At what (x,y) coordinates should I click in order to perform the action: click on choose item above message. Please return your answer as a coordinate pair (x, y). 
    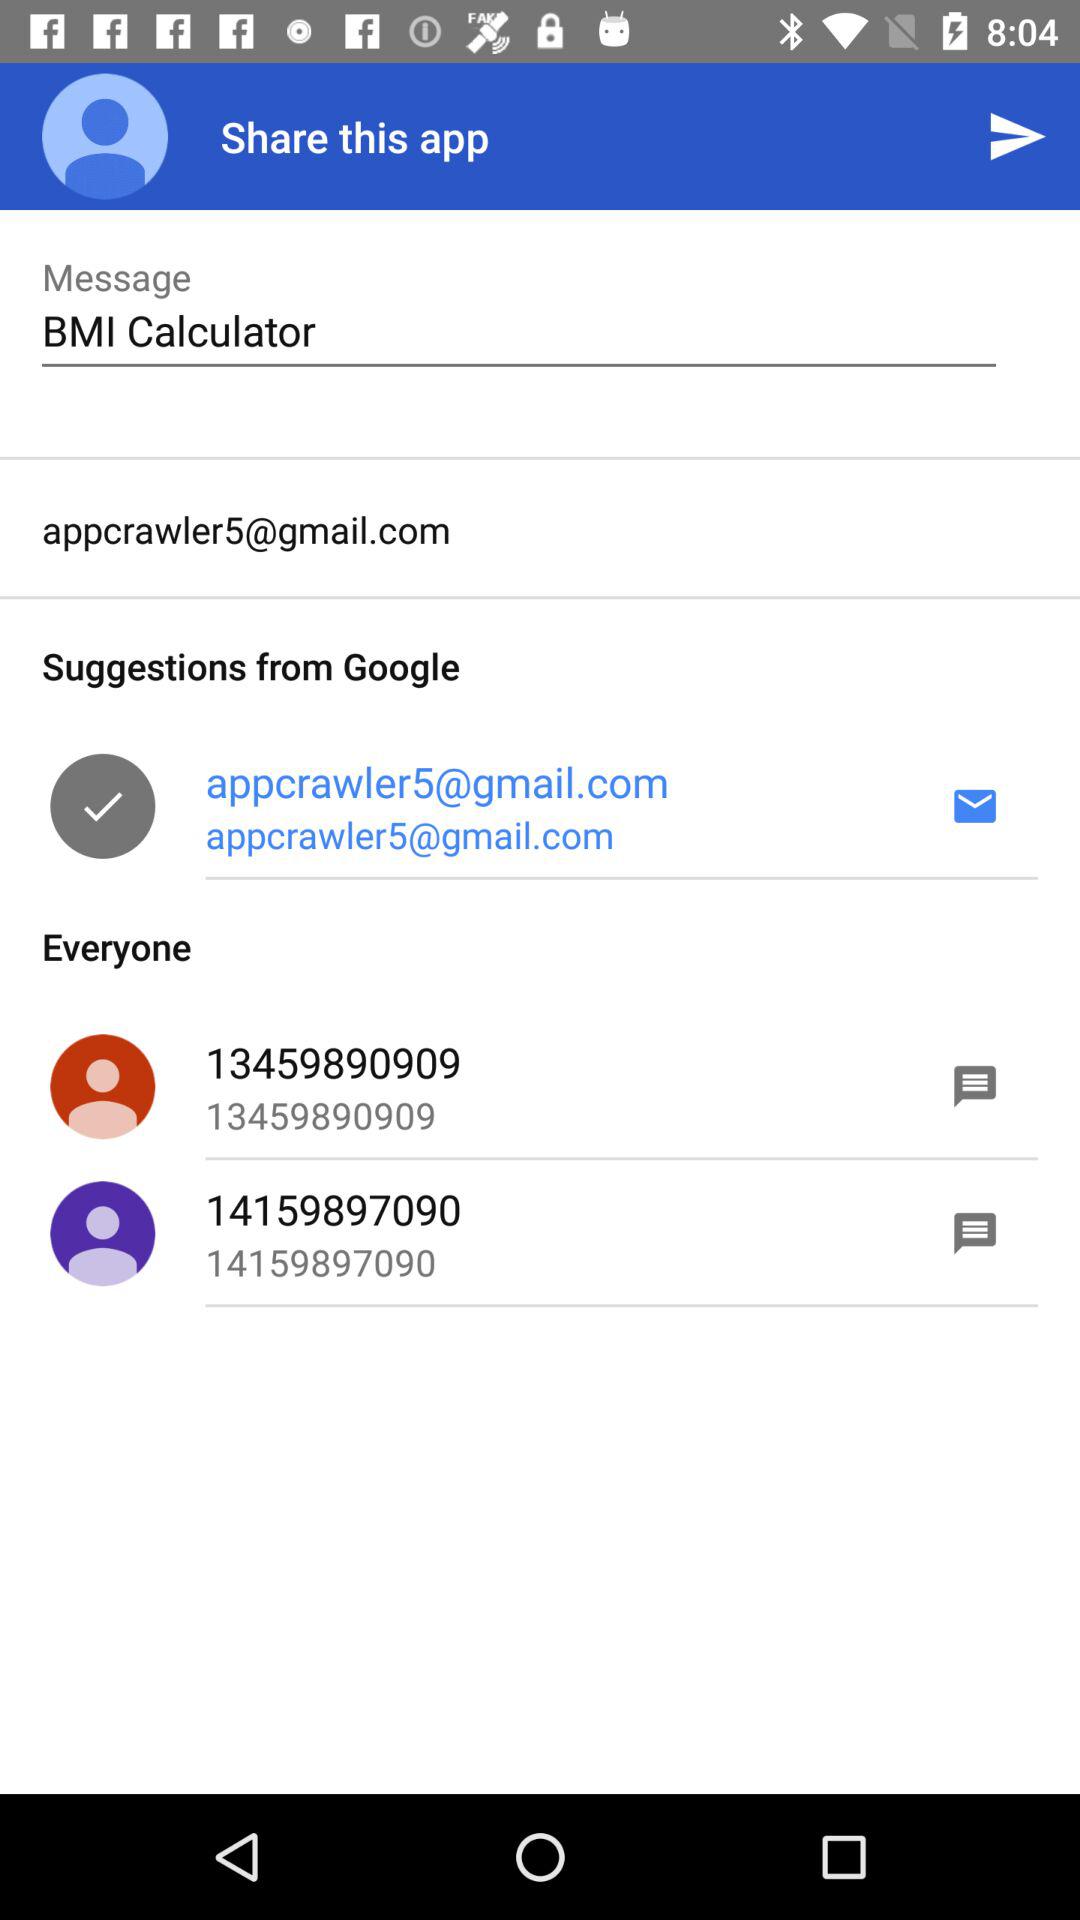
    Looking at the image, I should click on (105, 136).